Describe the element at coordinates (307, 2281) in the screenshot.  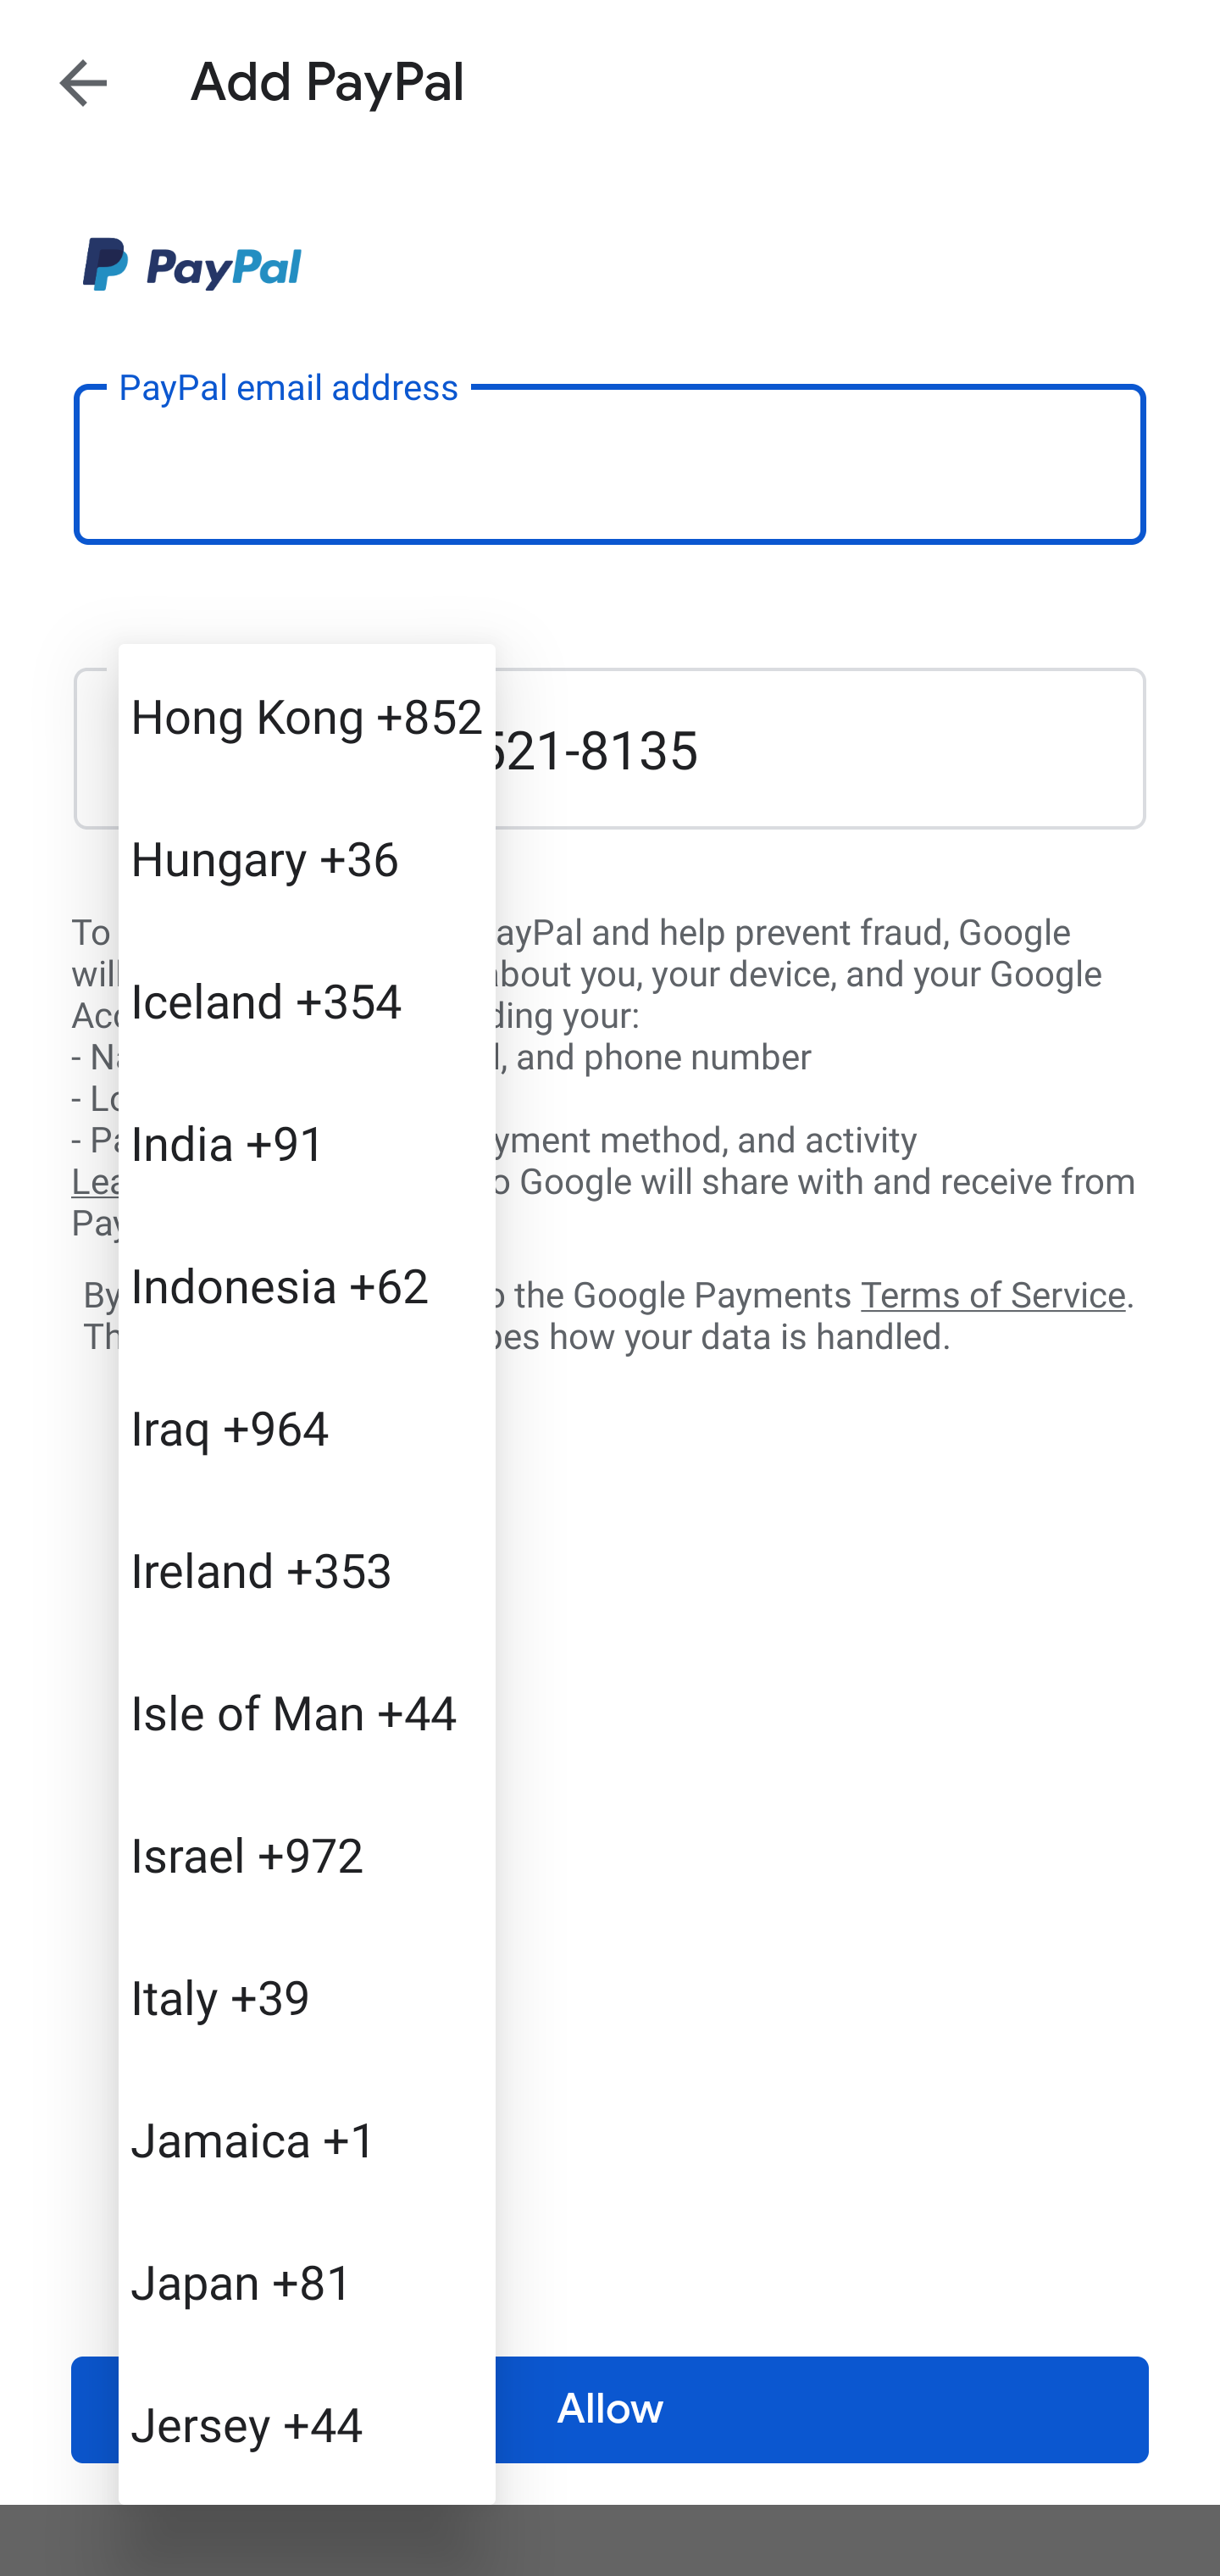
I see `Japan +81` at that location.